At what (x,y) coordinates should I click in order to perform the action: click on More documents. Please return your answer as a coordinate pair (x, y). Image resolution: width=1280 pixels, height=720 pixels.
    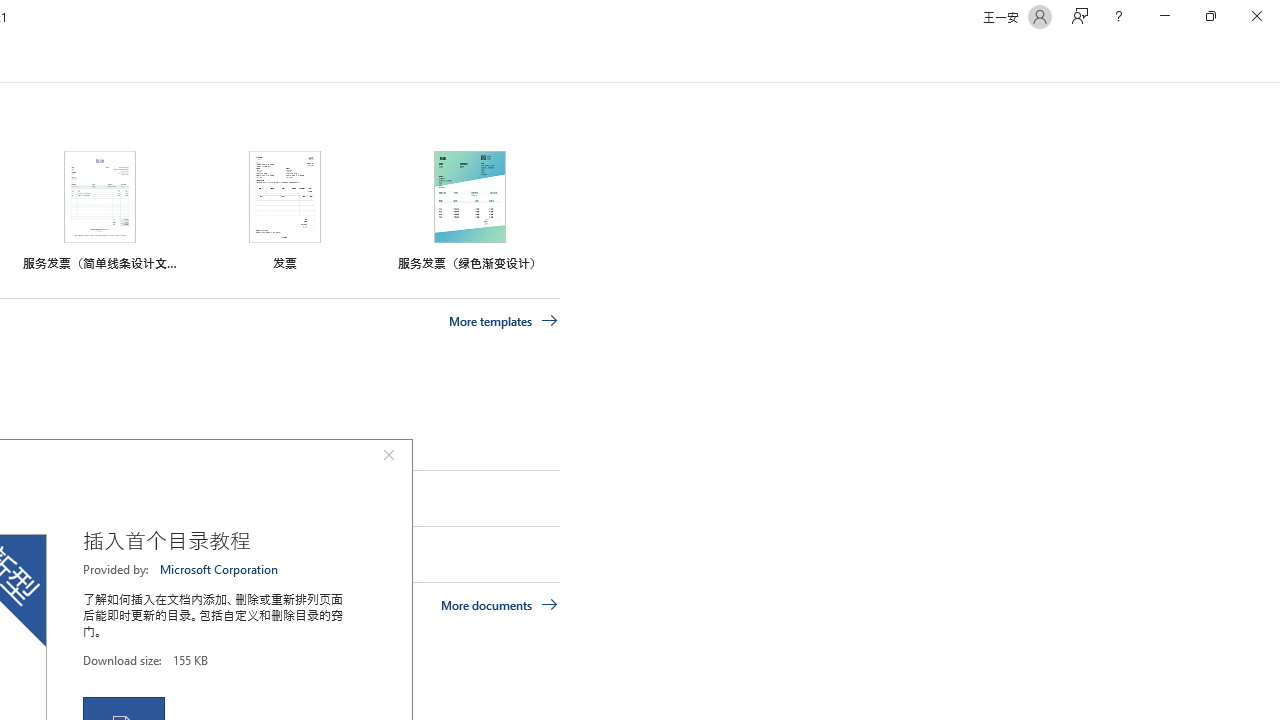
    Looking at the image, I should click on (500, 604).